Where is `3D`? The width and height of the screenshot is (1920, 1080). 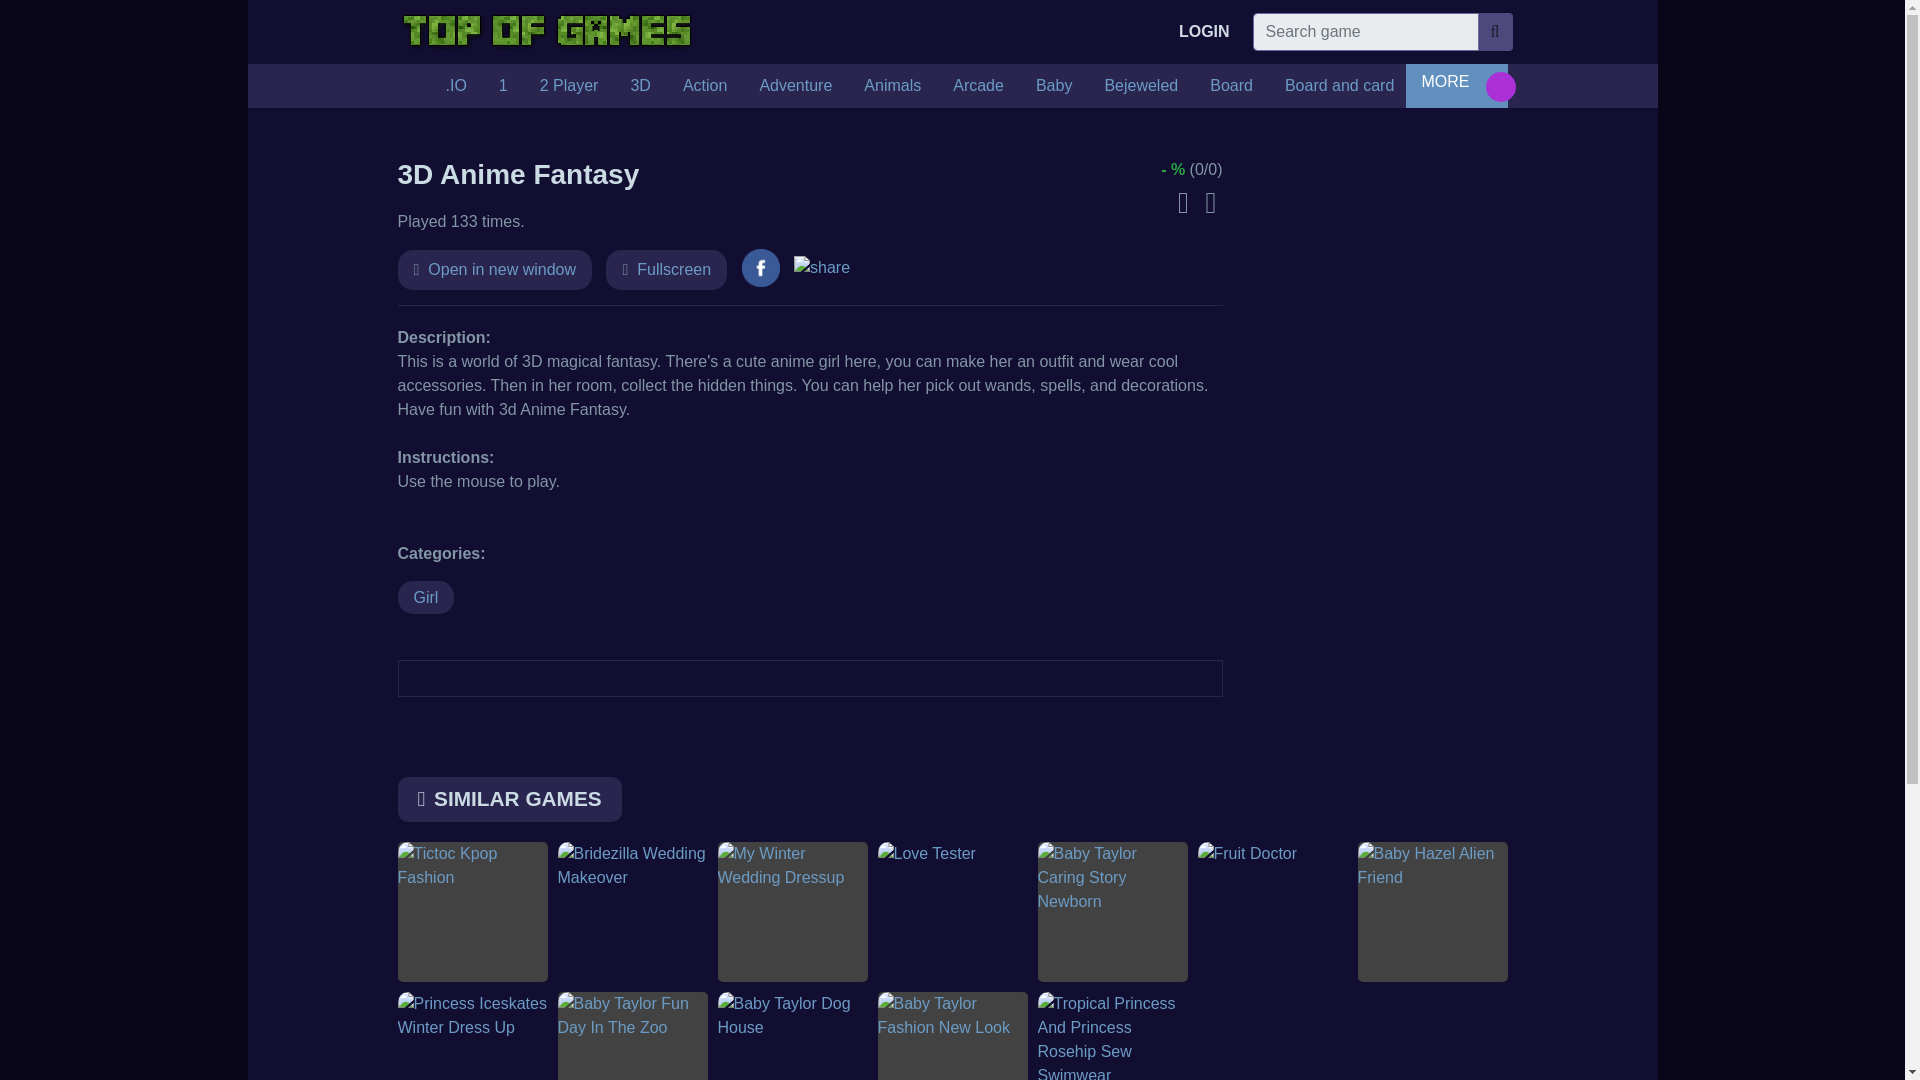 3D is located at coordinates (640, 85).